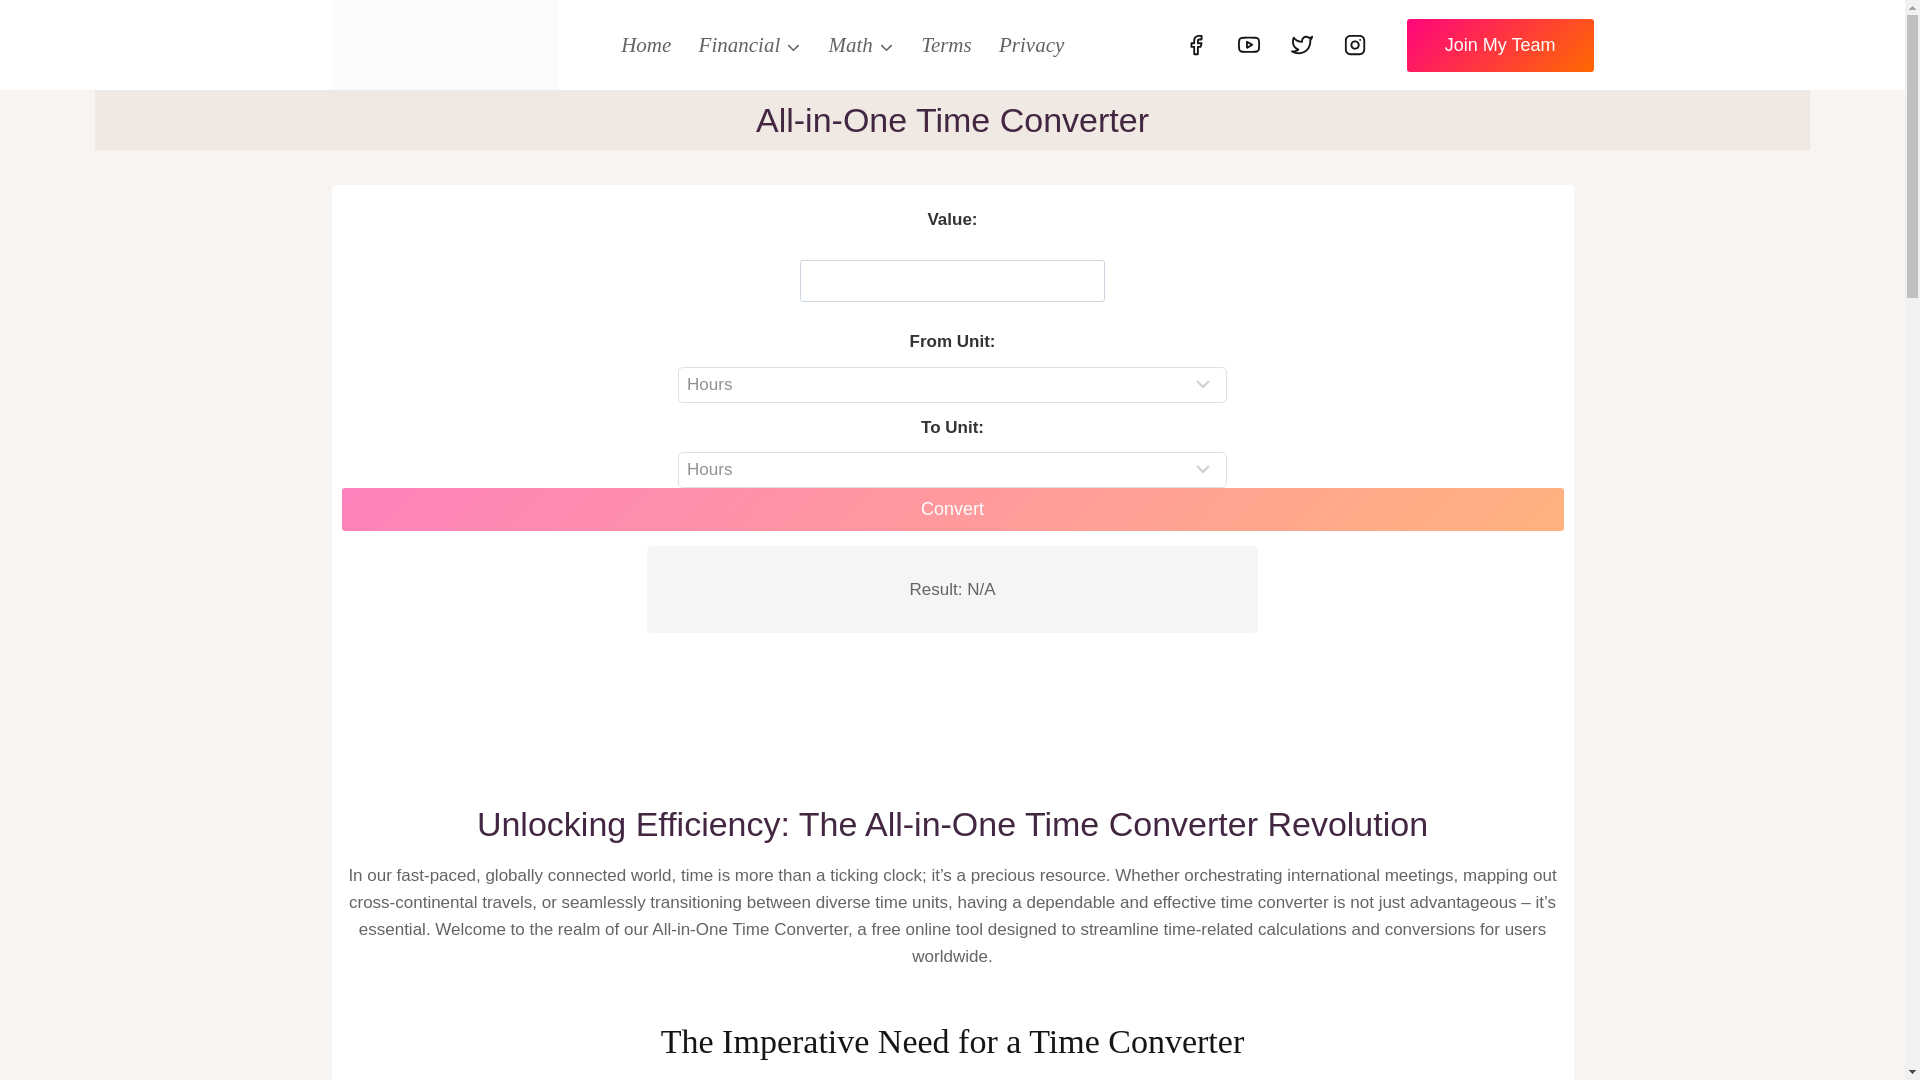 The width and height of the screenshot is (1920, 1080). Describe the element at coordinates (1030, 44) in the screenshot. I see `Privacy` at that location.